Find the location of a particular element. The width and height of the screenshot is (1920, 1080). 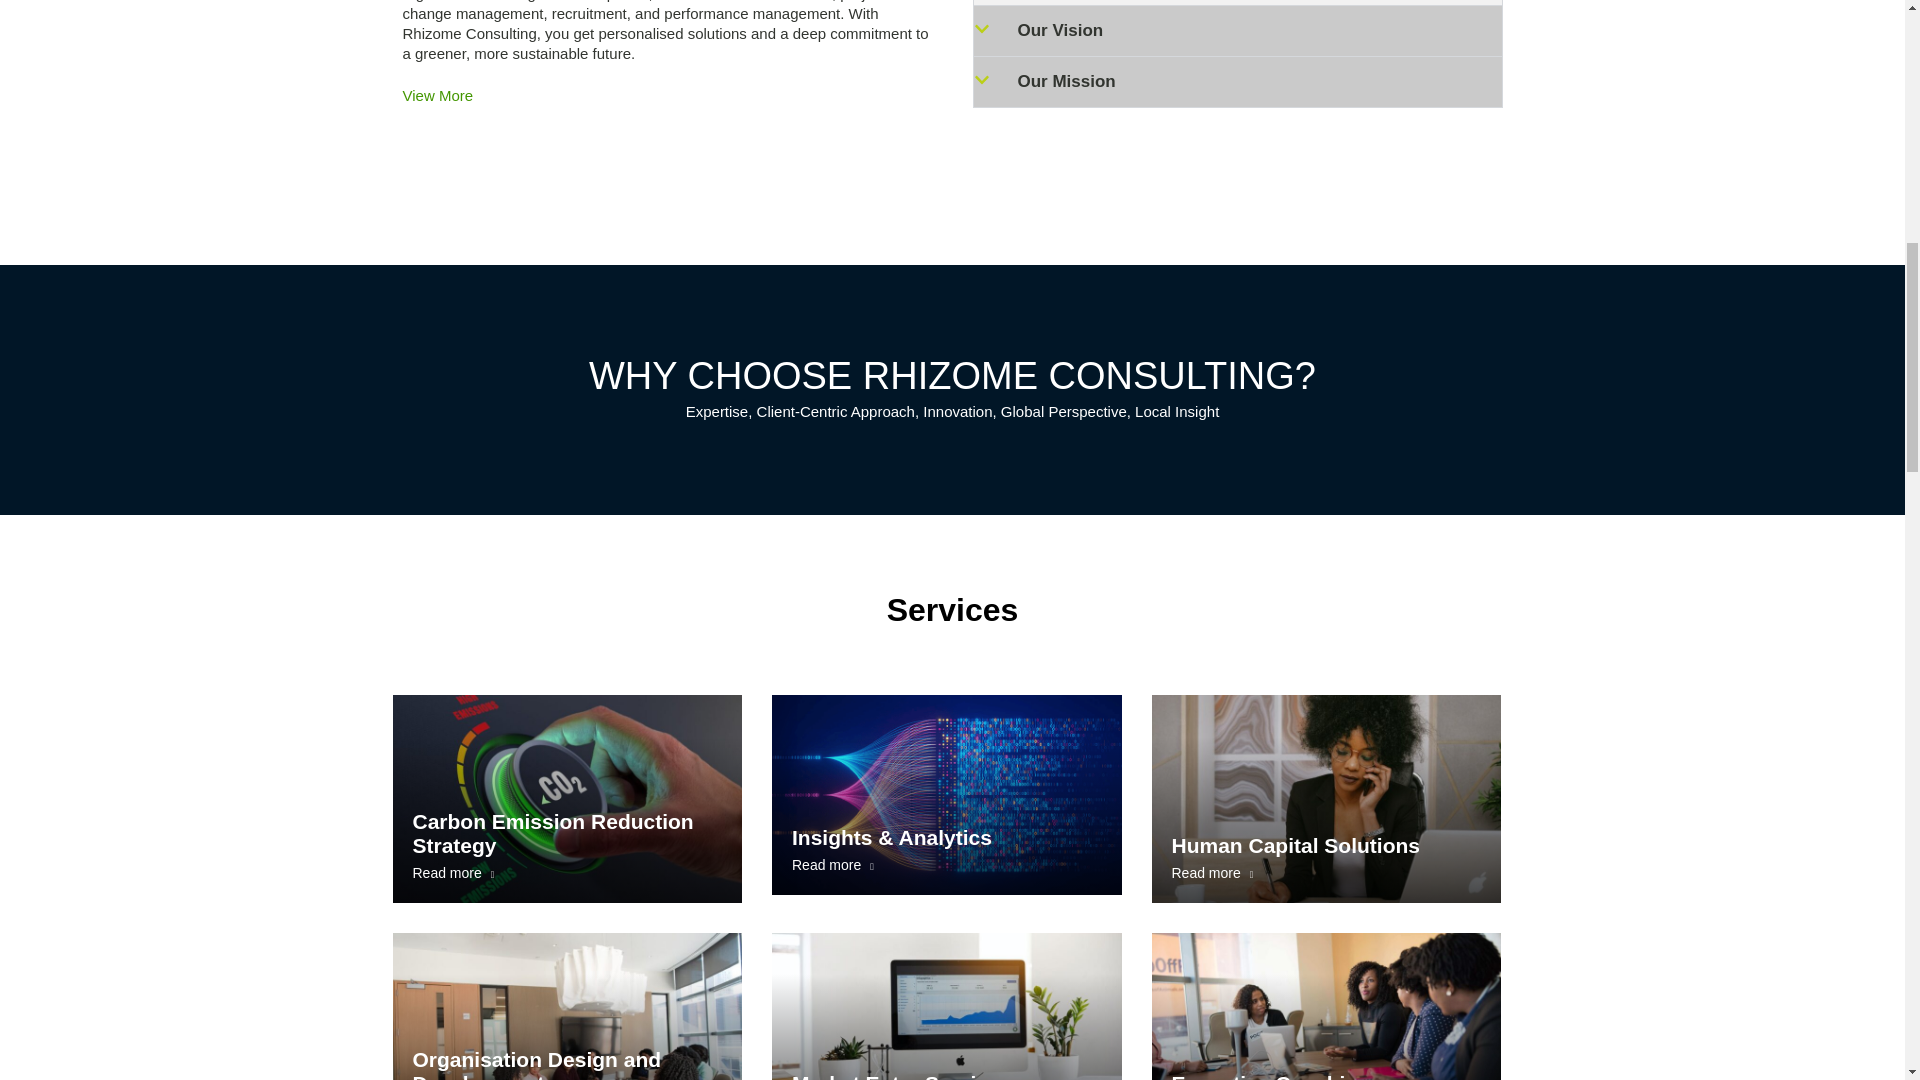

Operational Excellence is located at coordinates (1326, 798).